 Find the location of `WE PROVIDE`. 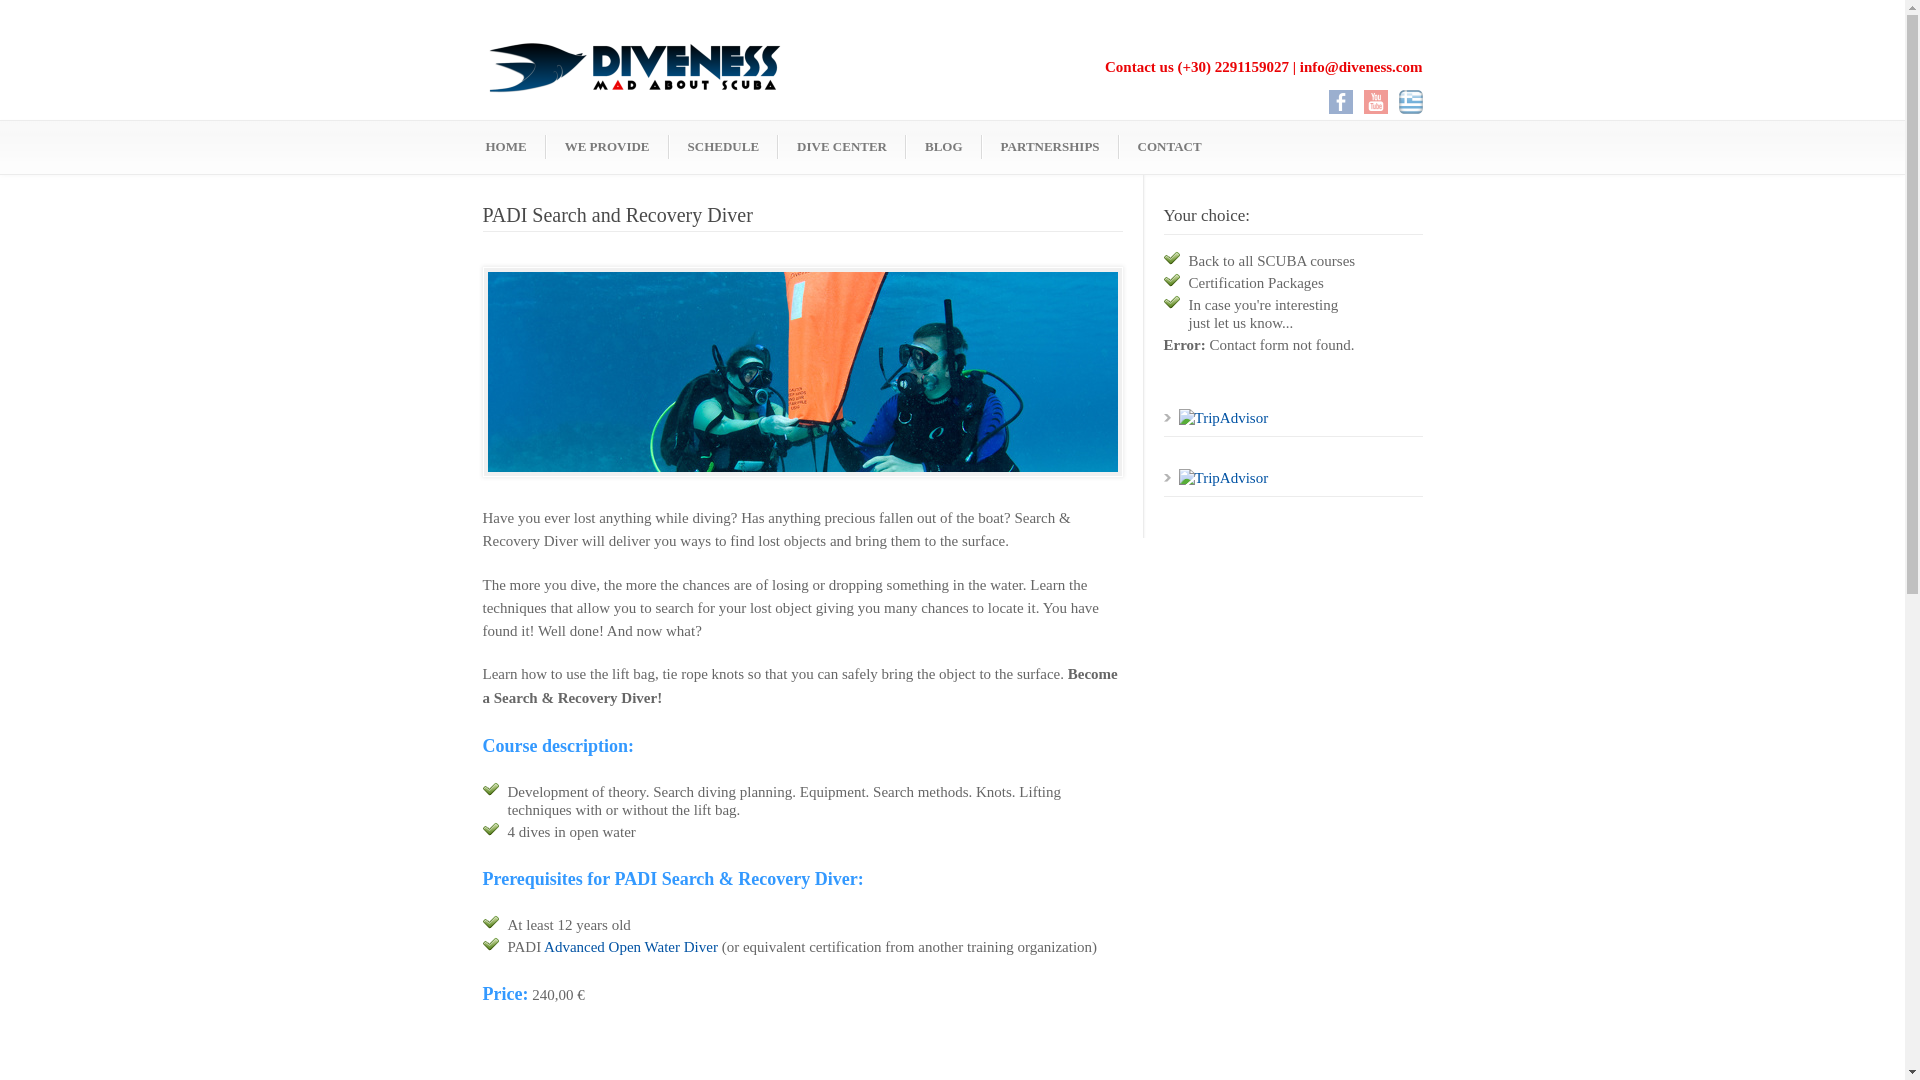

WE PROVIDE is located at coordinates (606, 145).